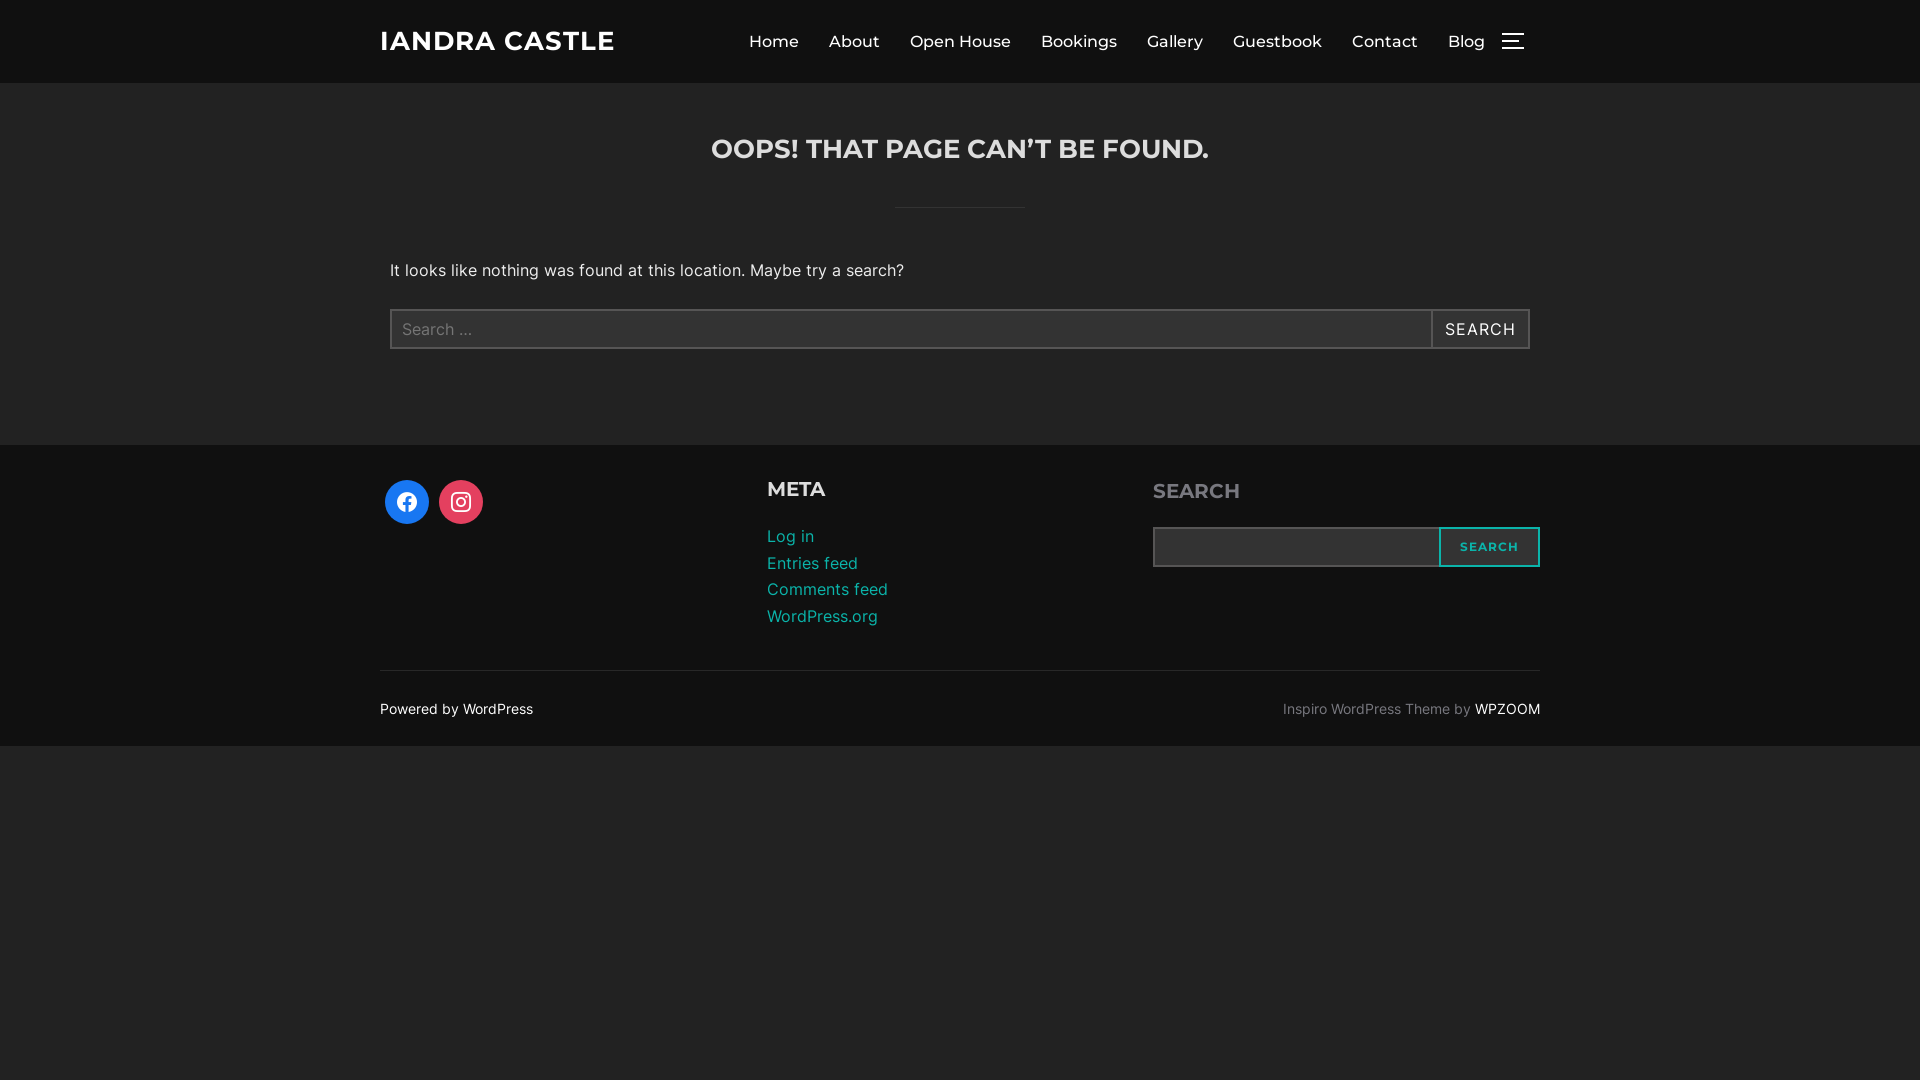  I want to click on Gallery, so click(1175, 41).